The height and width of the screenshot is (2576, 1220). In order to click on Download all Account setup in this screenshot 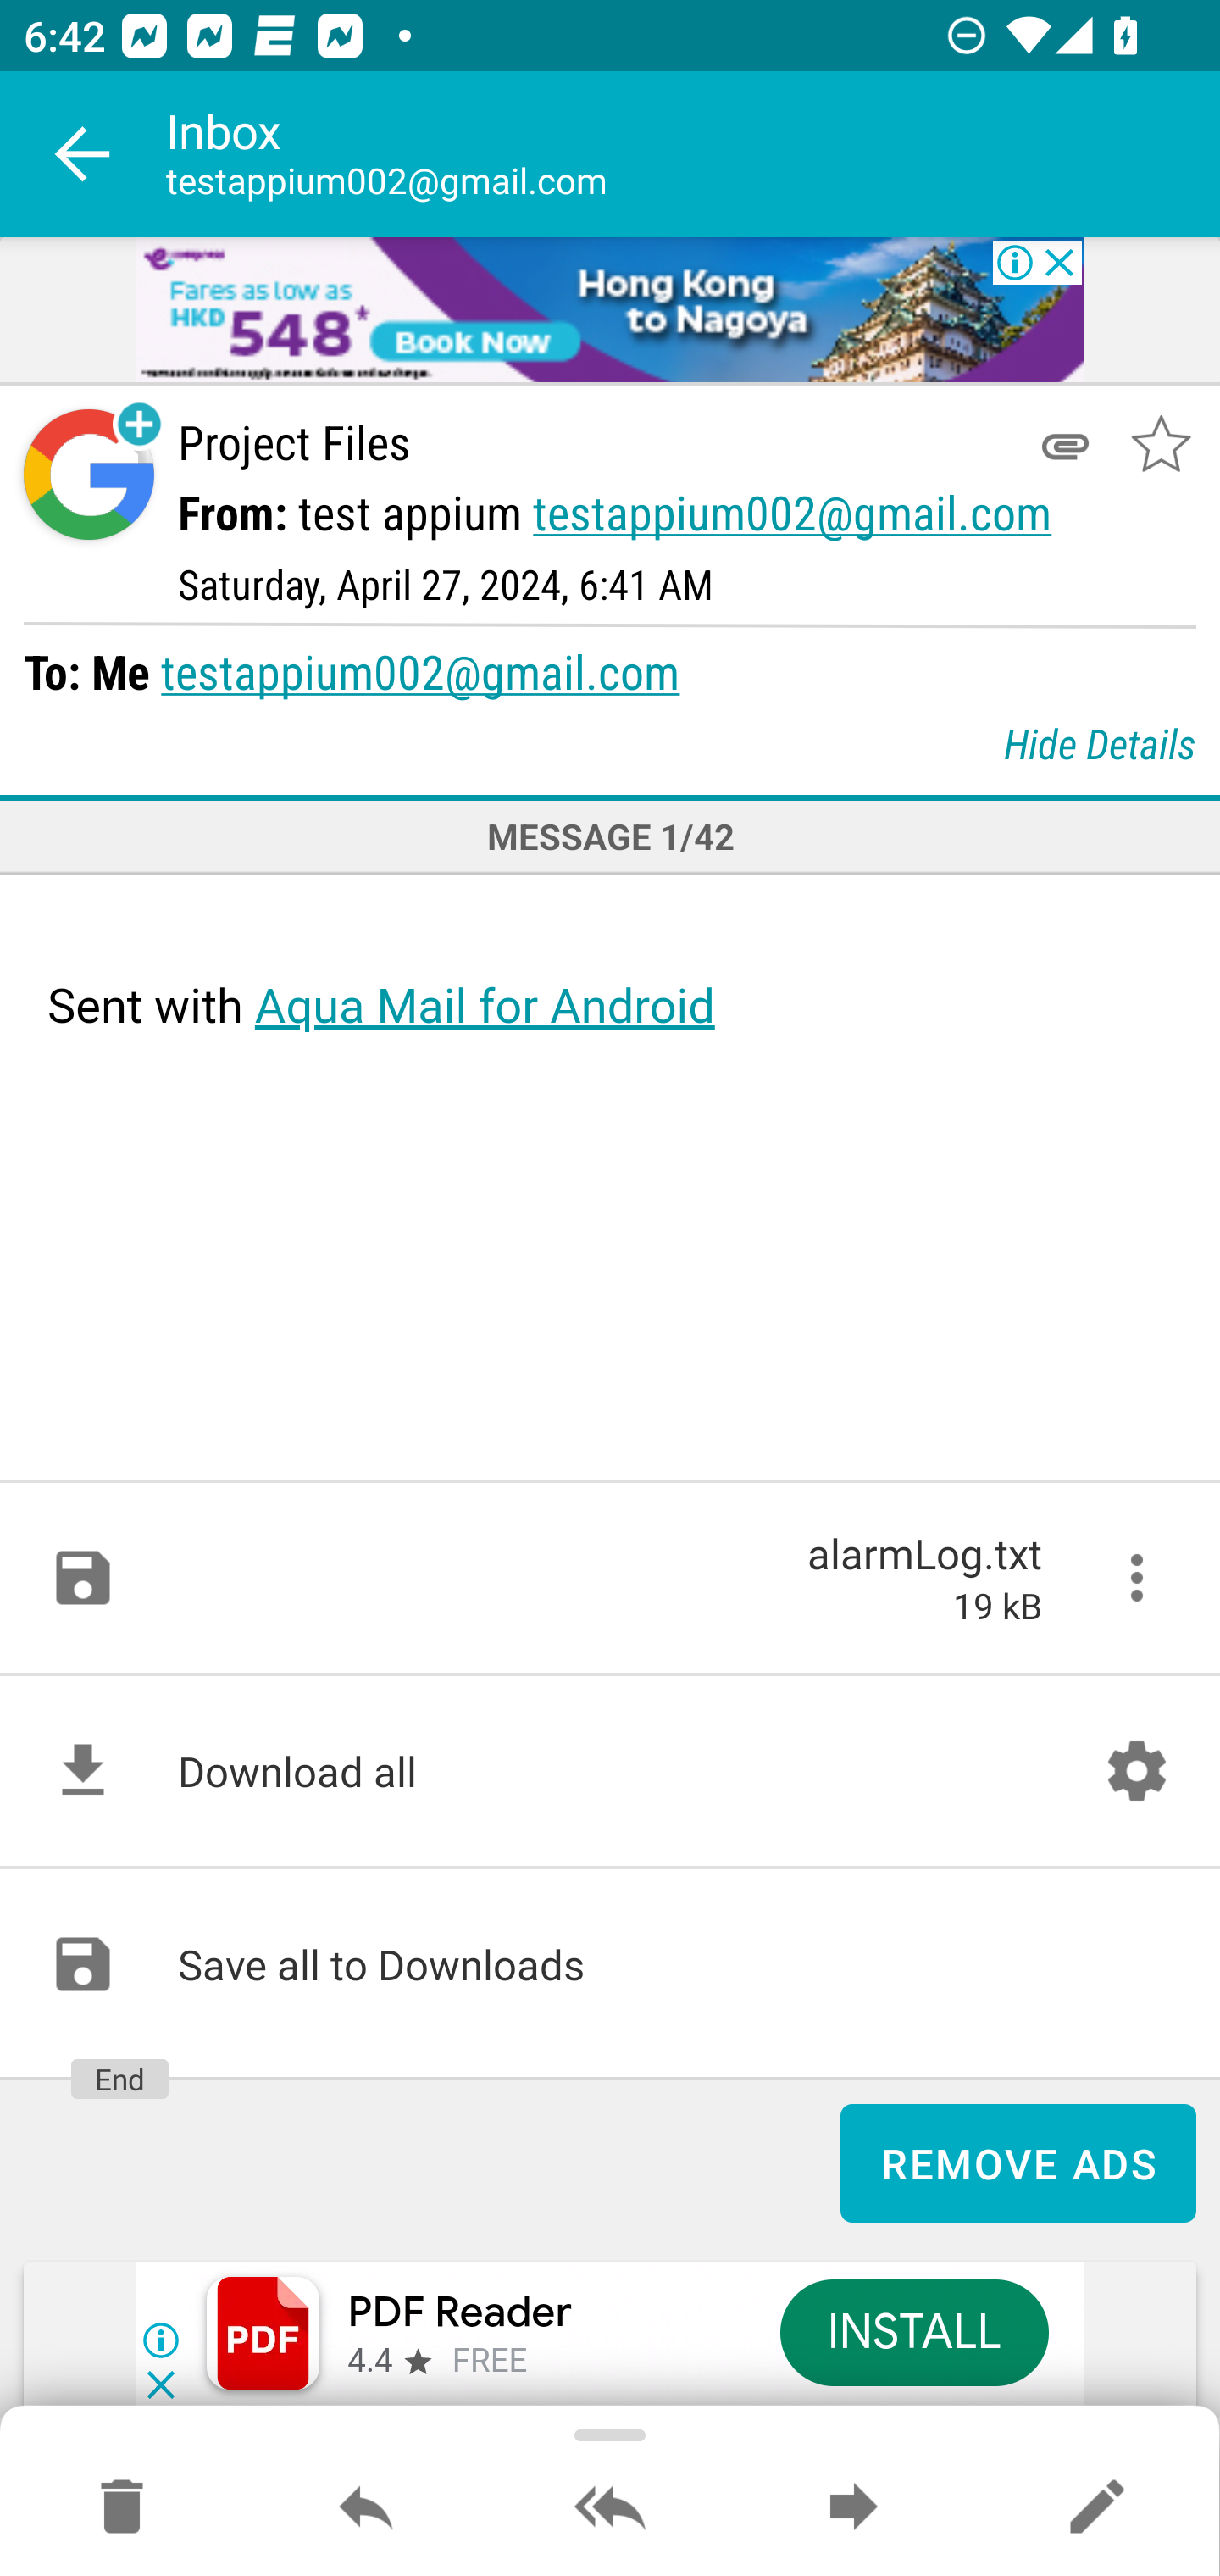, I will do `click(610, 1771)`.